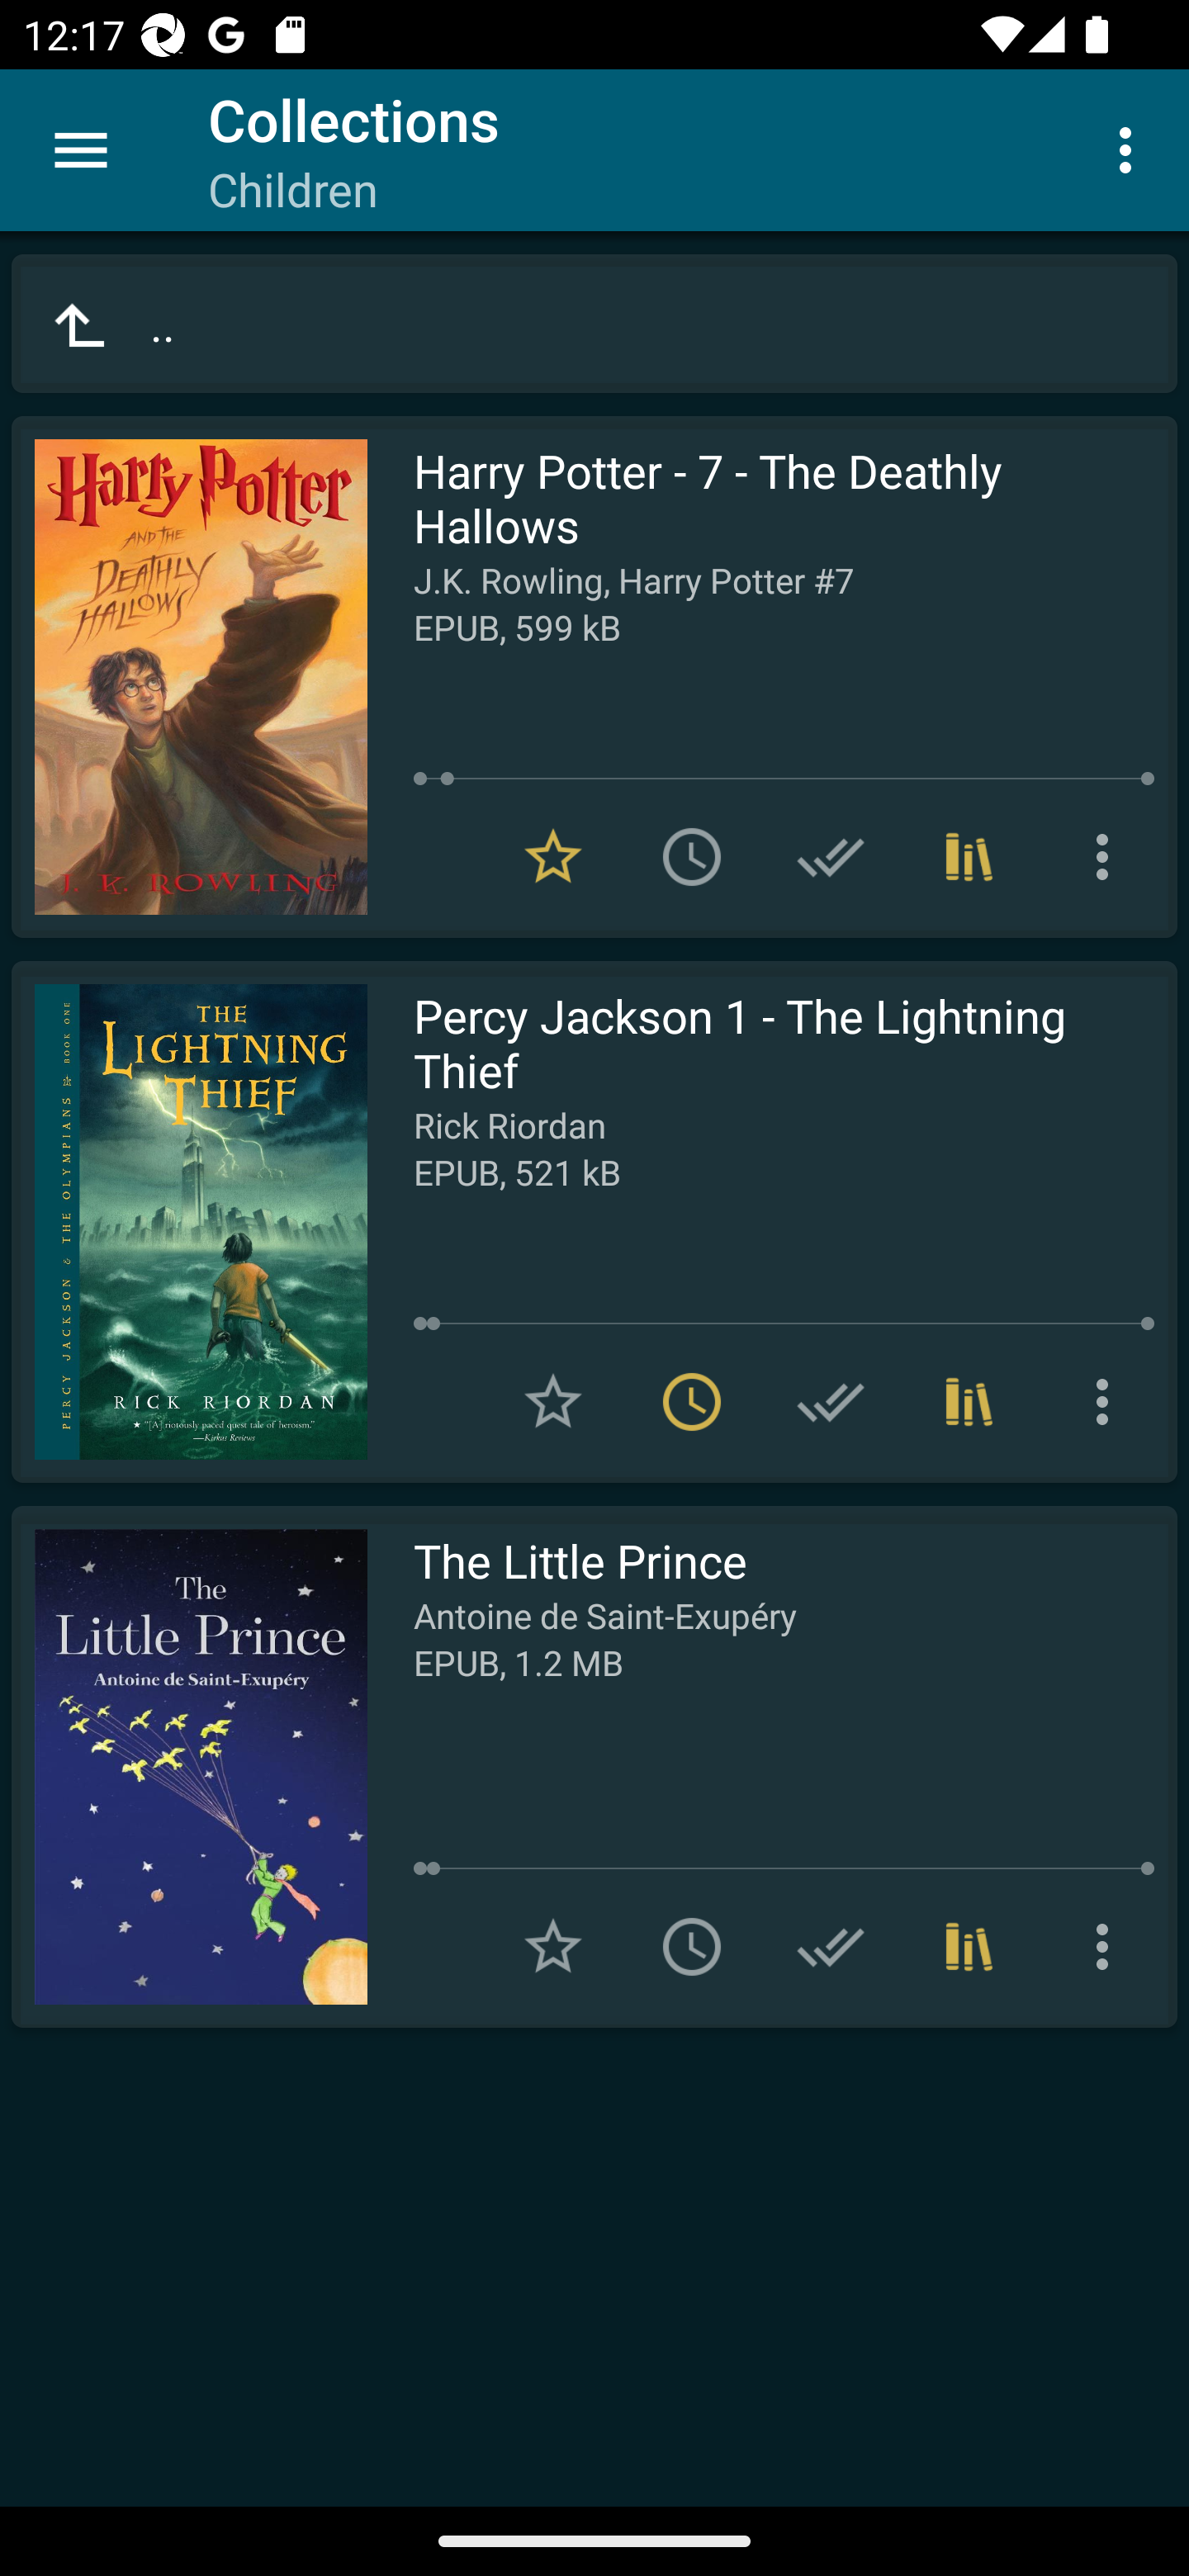 The height and width of the screenshot is (2576, 1189). What do you see at coordinates (1108, 857) in the screenshot?
I see `More options` at bounding box center [1108, 857].